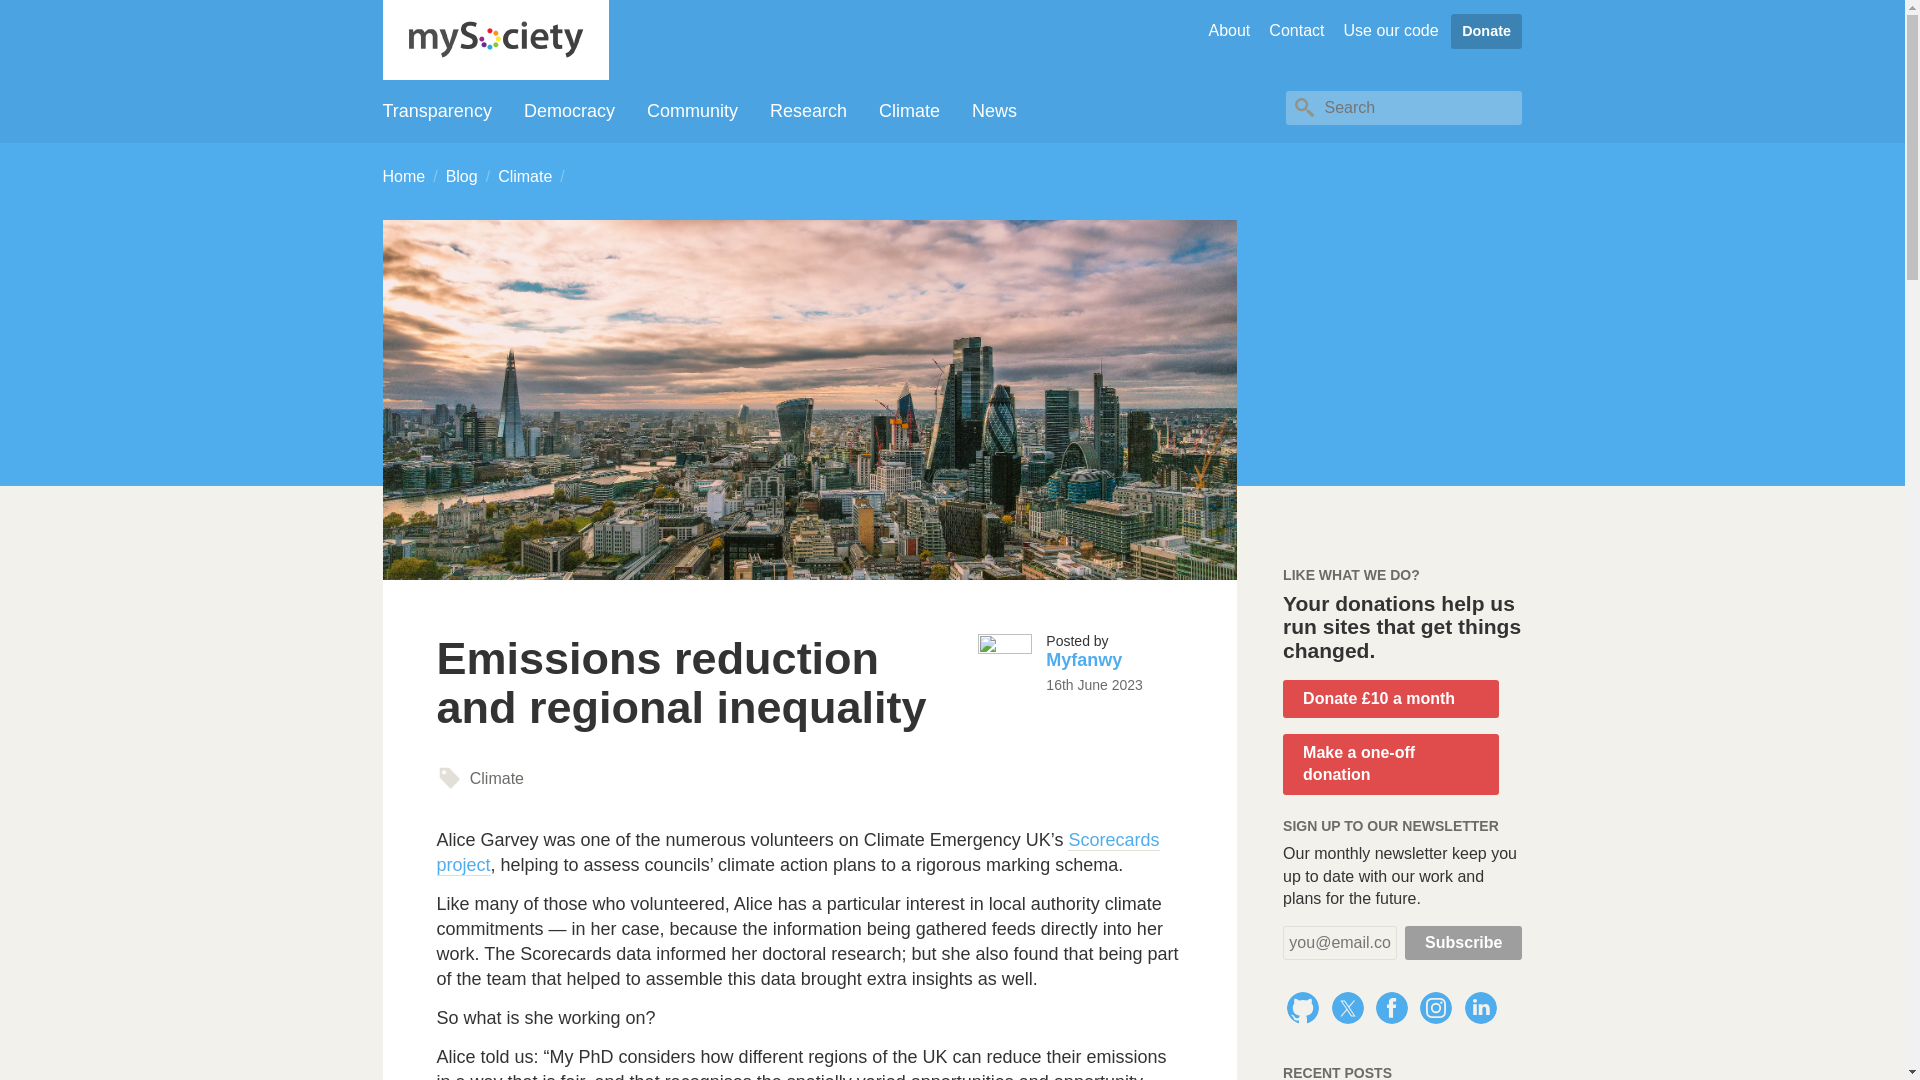 The image size is (1920, 1080). I want to click on About, so click(1228, 30).